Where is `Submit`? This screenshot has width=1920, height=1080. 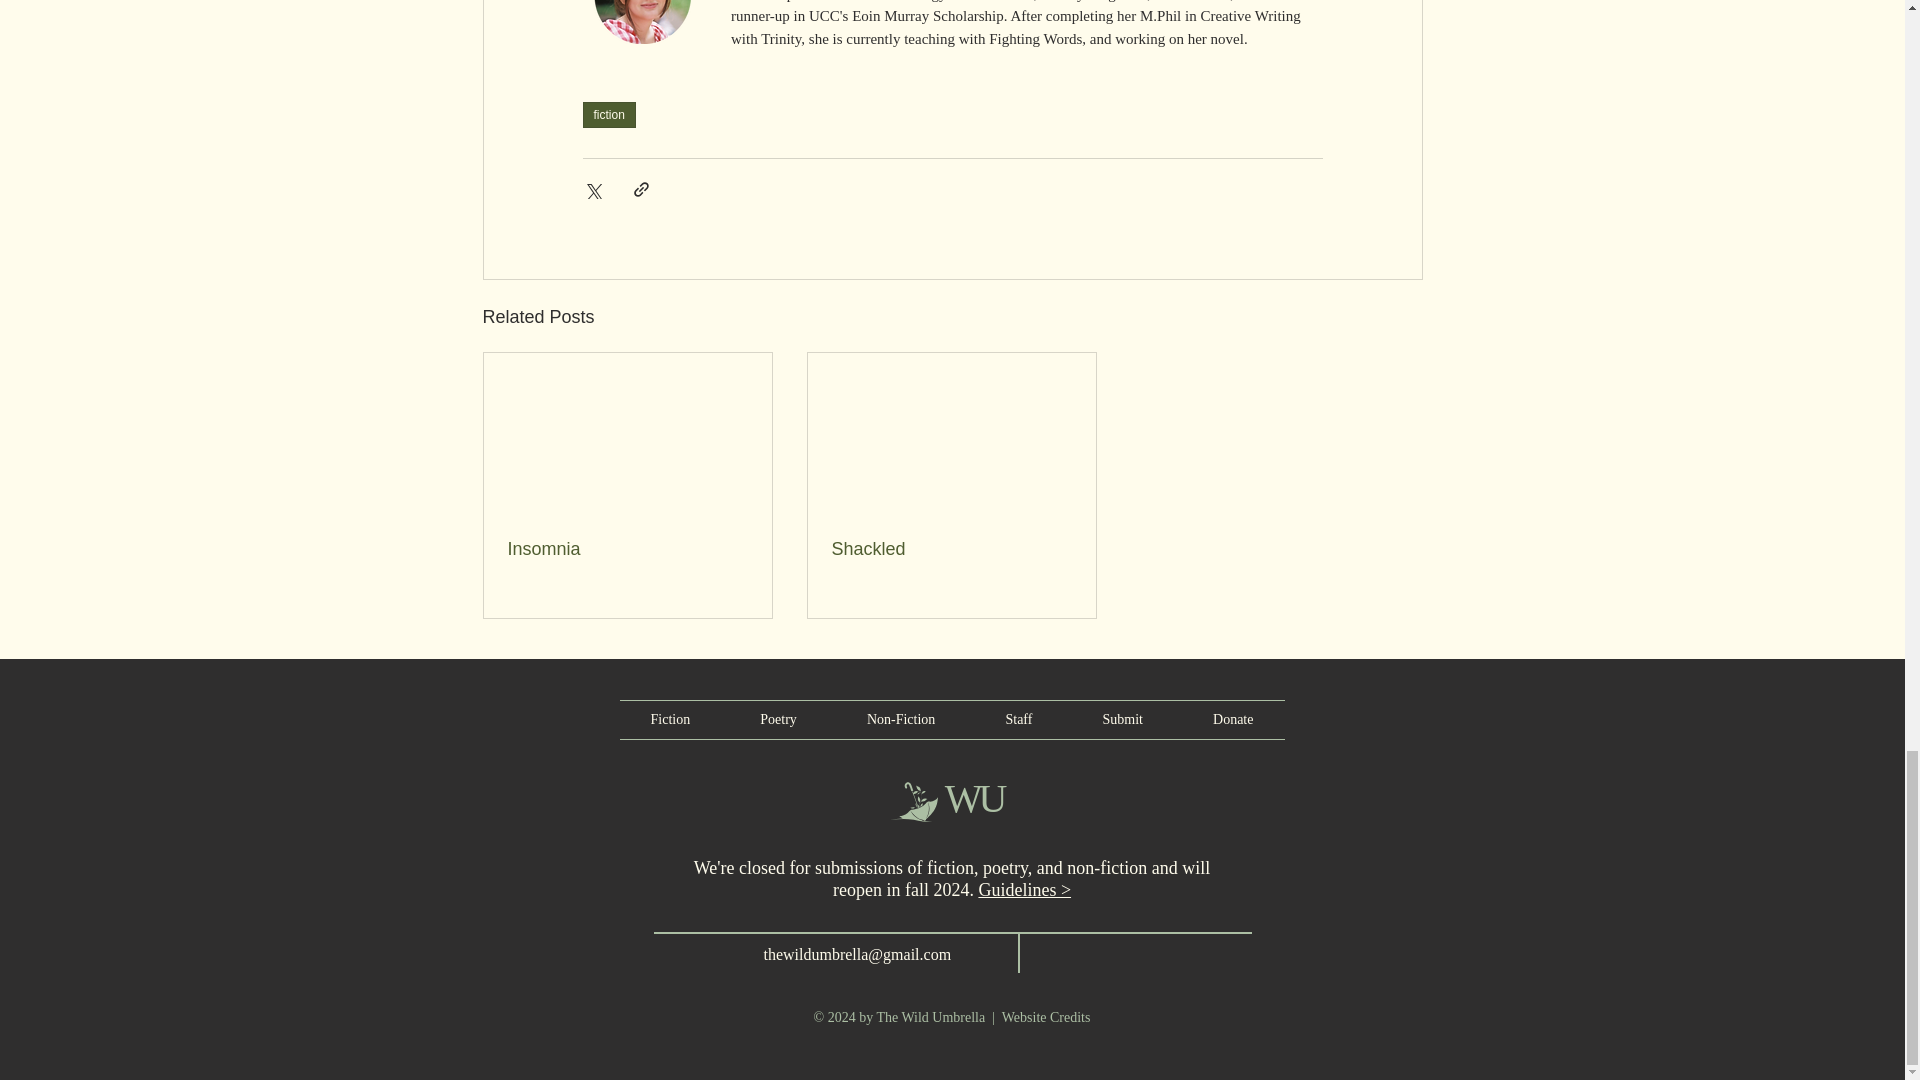 Submit is located at coordinates (1122, 719).